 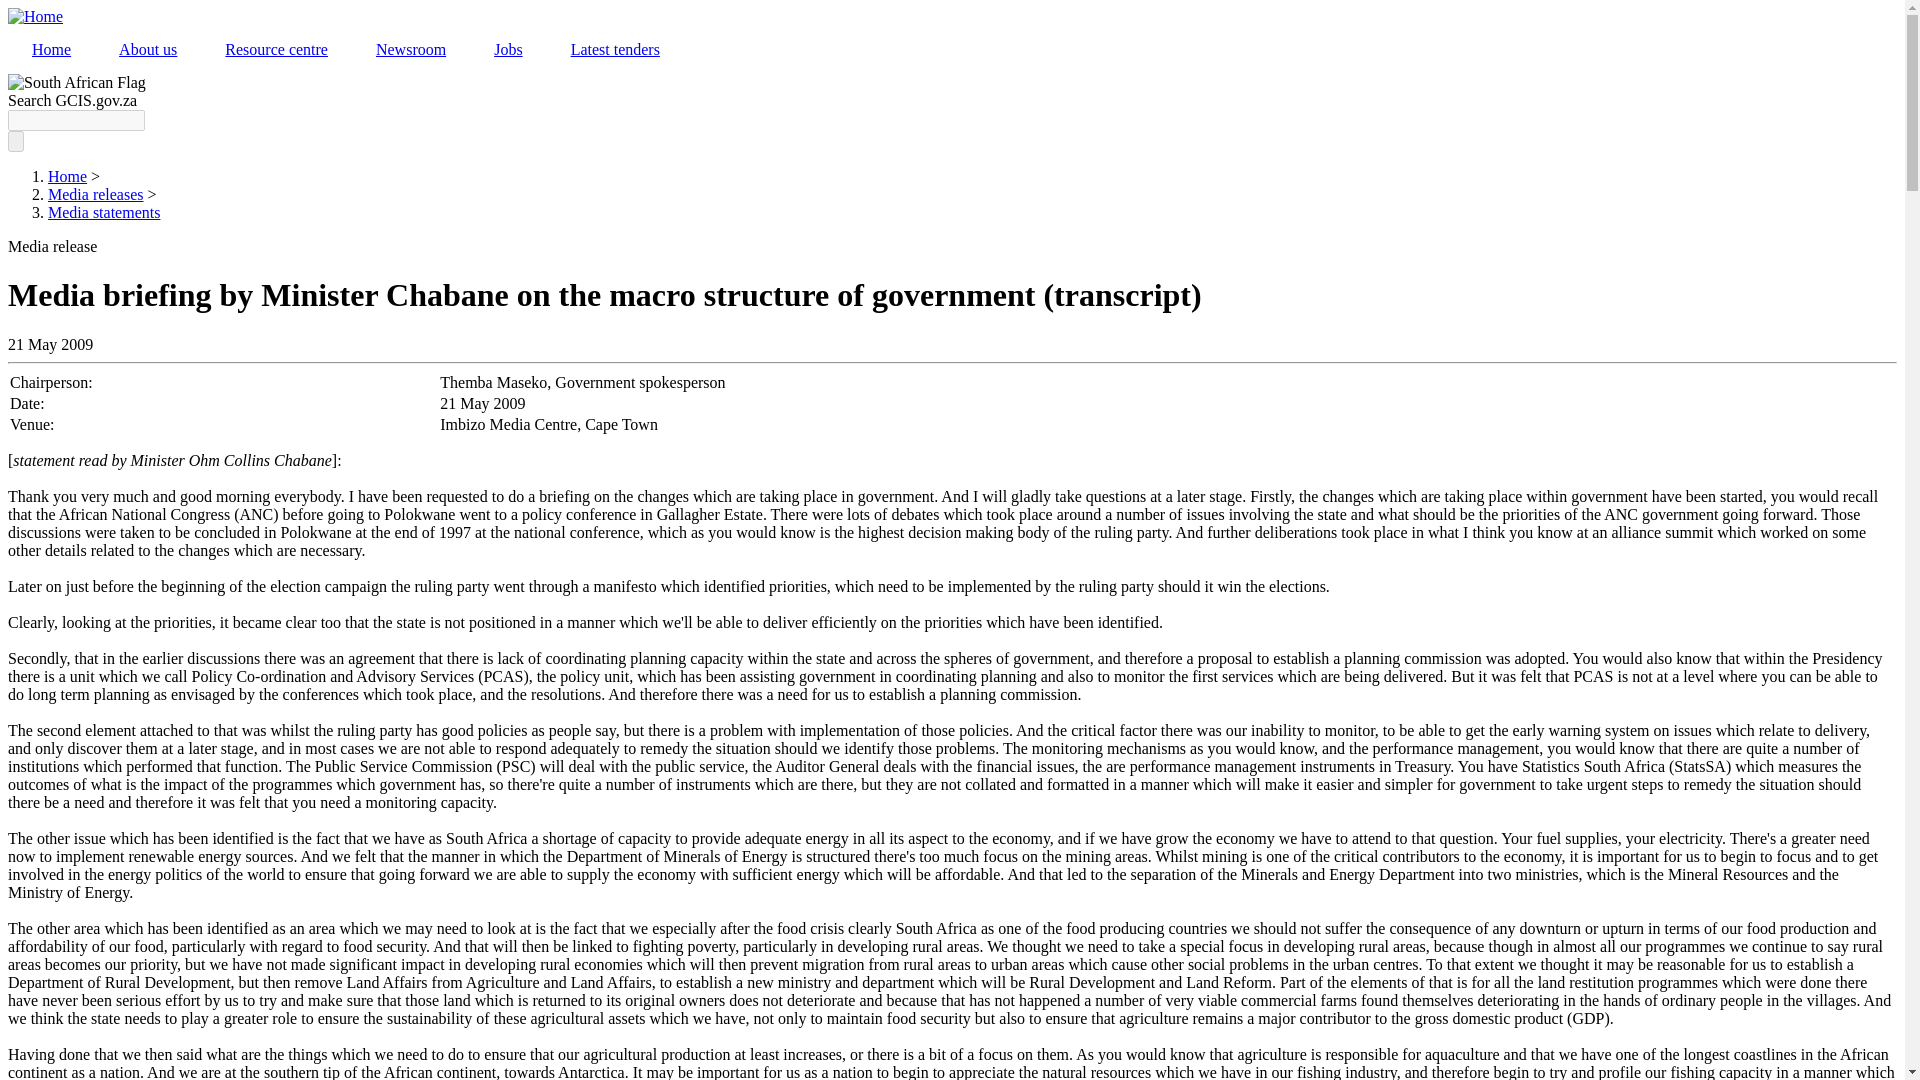 I want to click on Home, so click(x=35, y=16).